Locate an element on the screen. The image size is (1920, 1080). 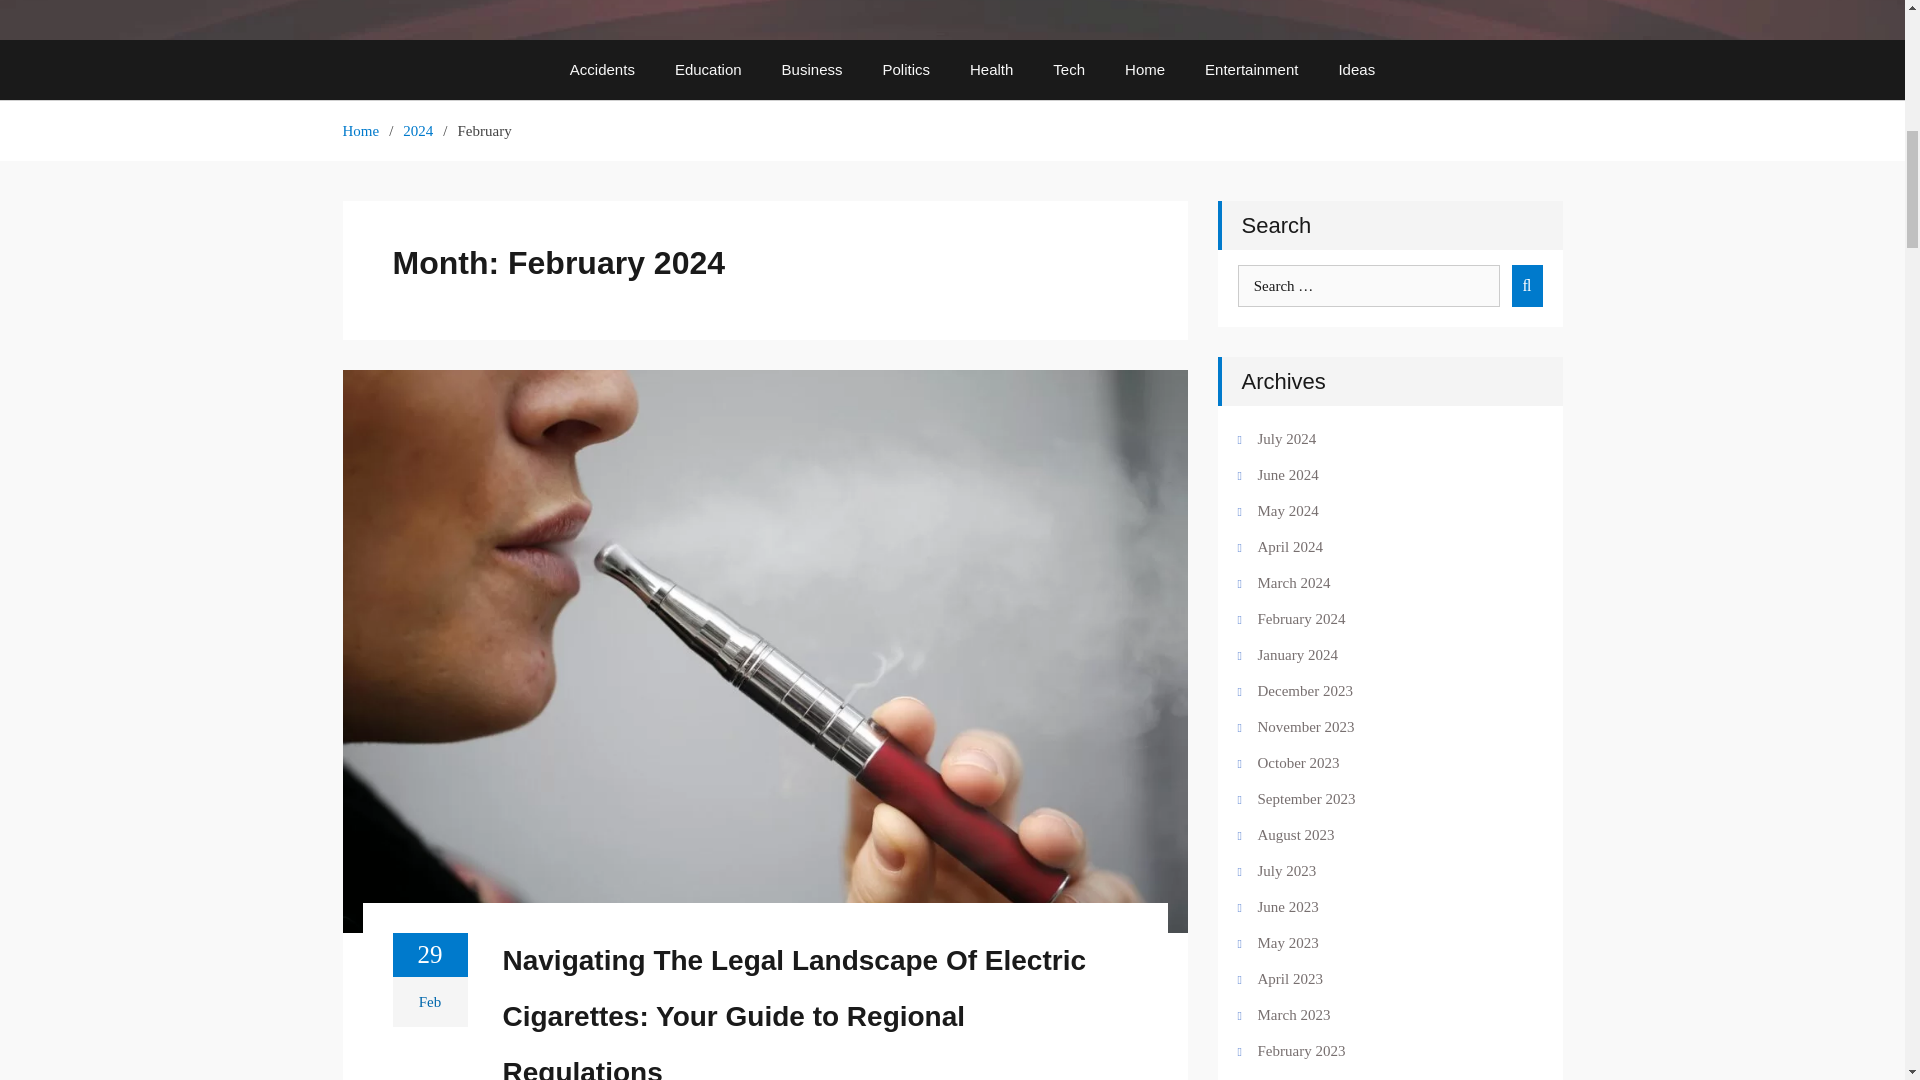
Entertainment is located at coordinates (1250, 70).